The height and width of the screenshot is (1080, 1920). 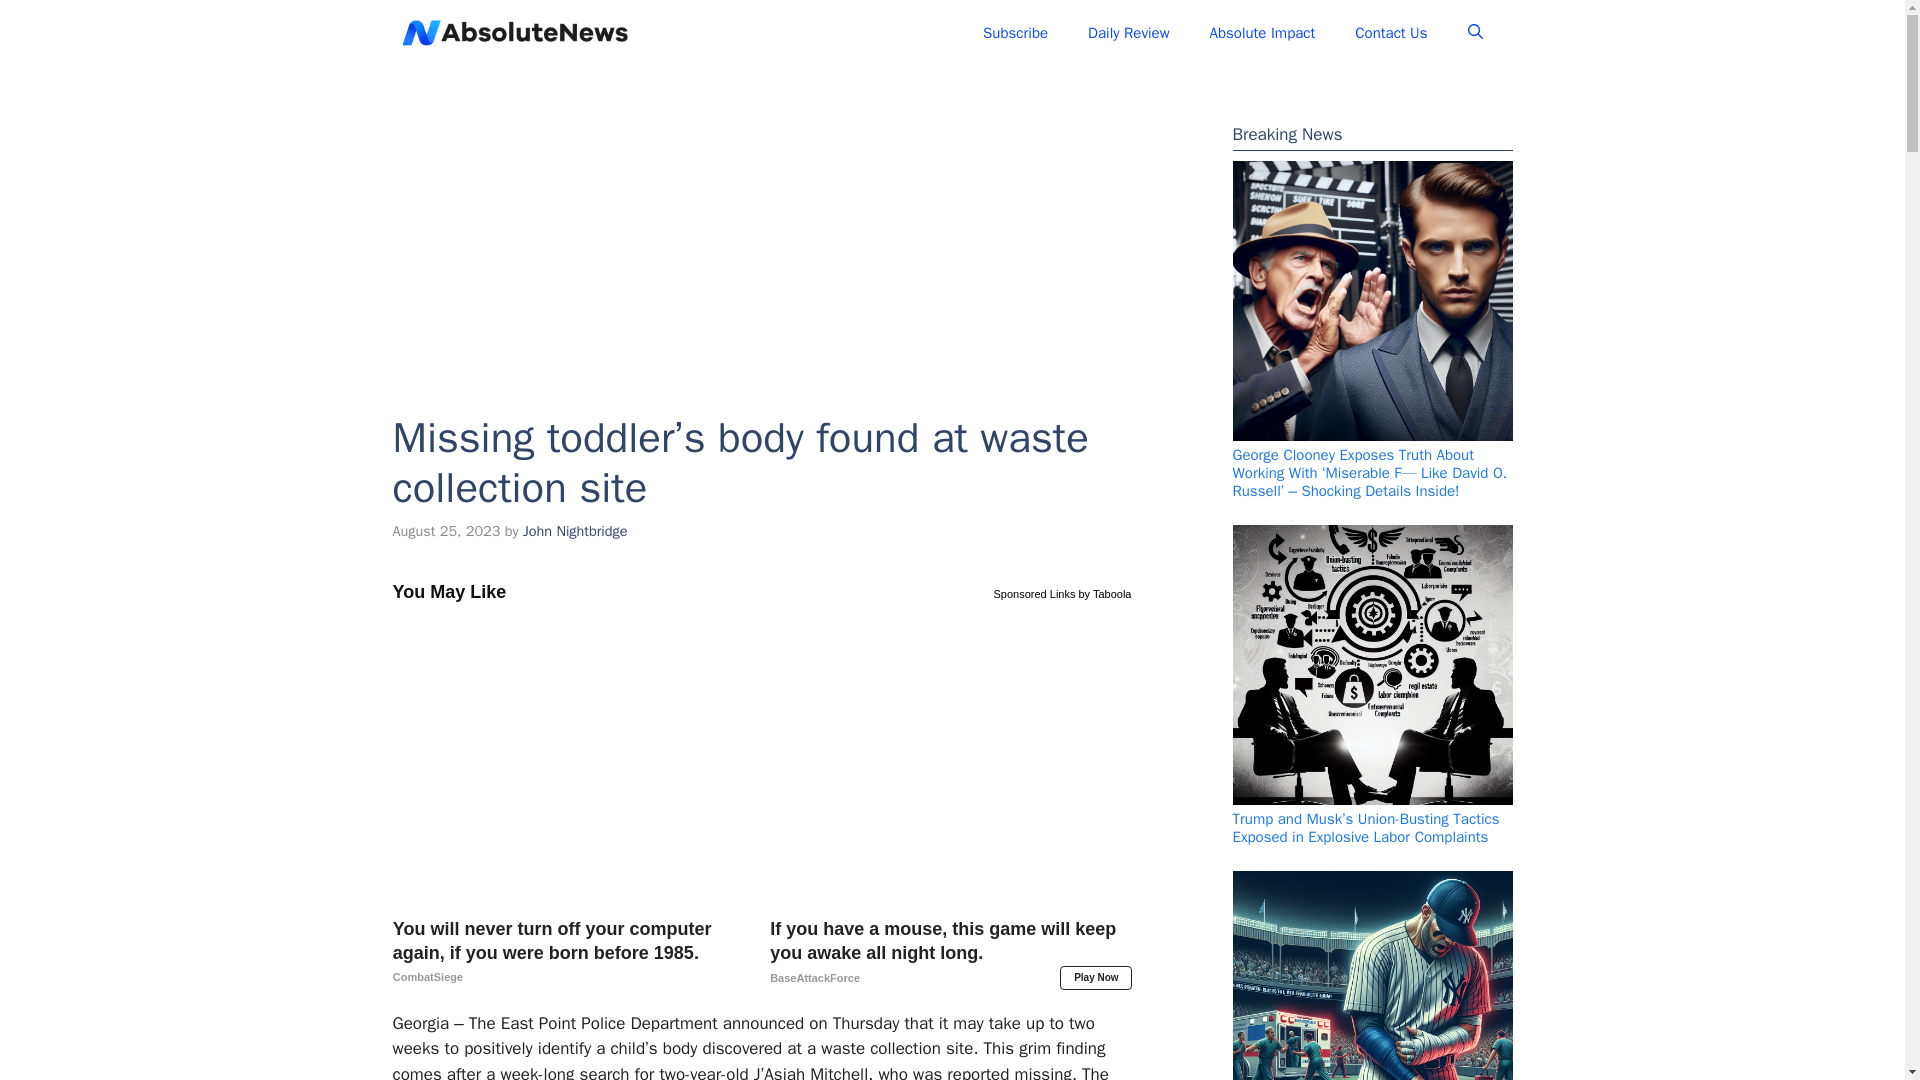 What do you see at coordinates (1015, 32) in the screenshot?
I see `Subscribe` at bounding box center [1015, 32].